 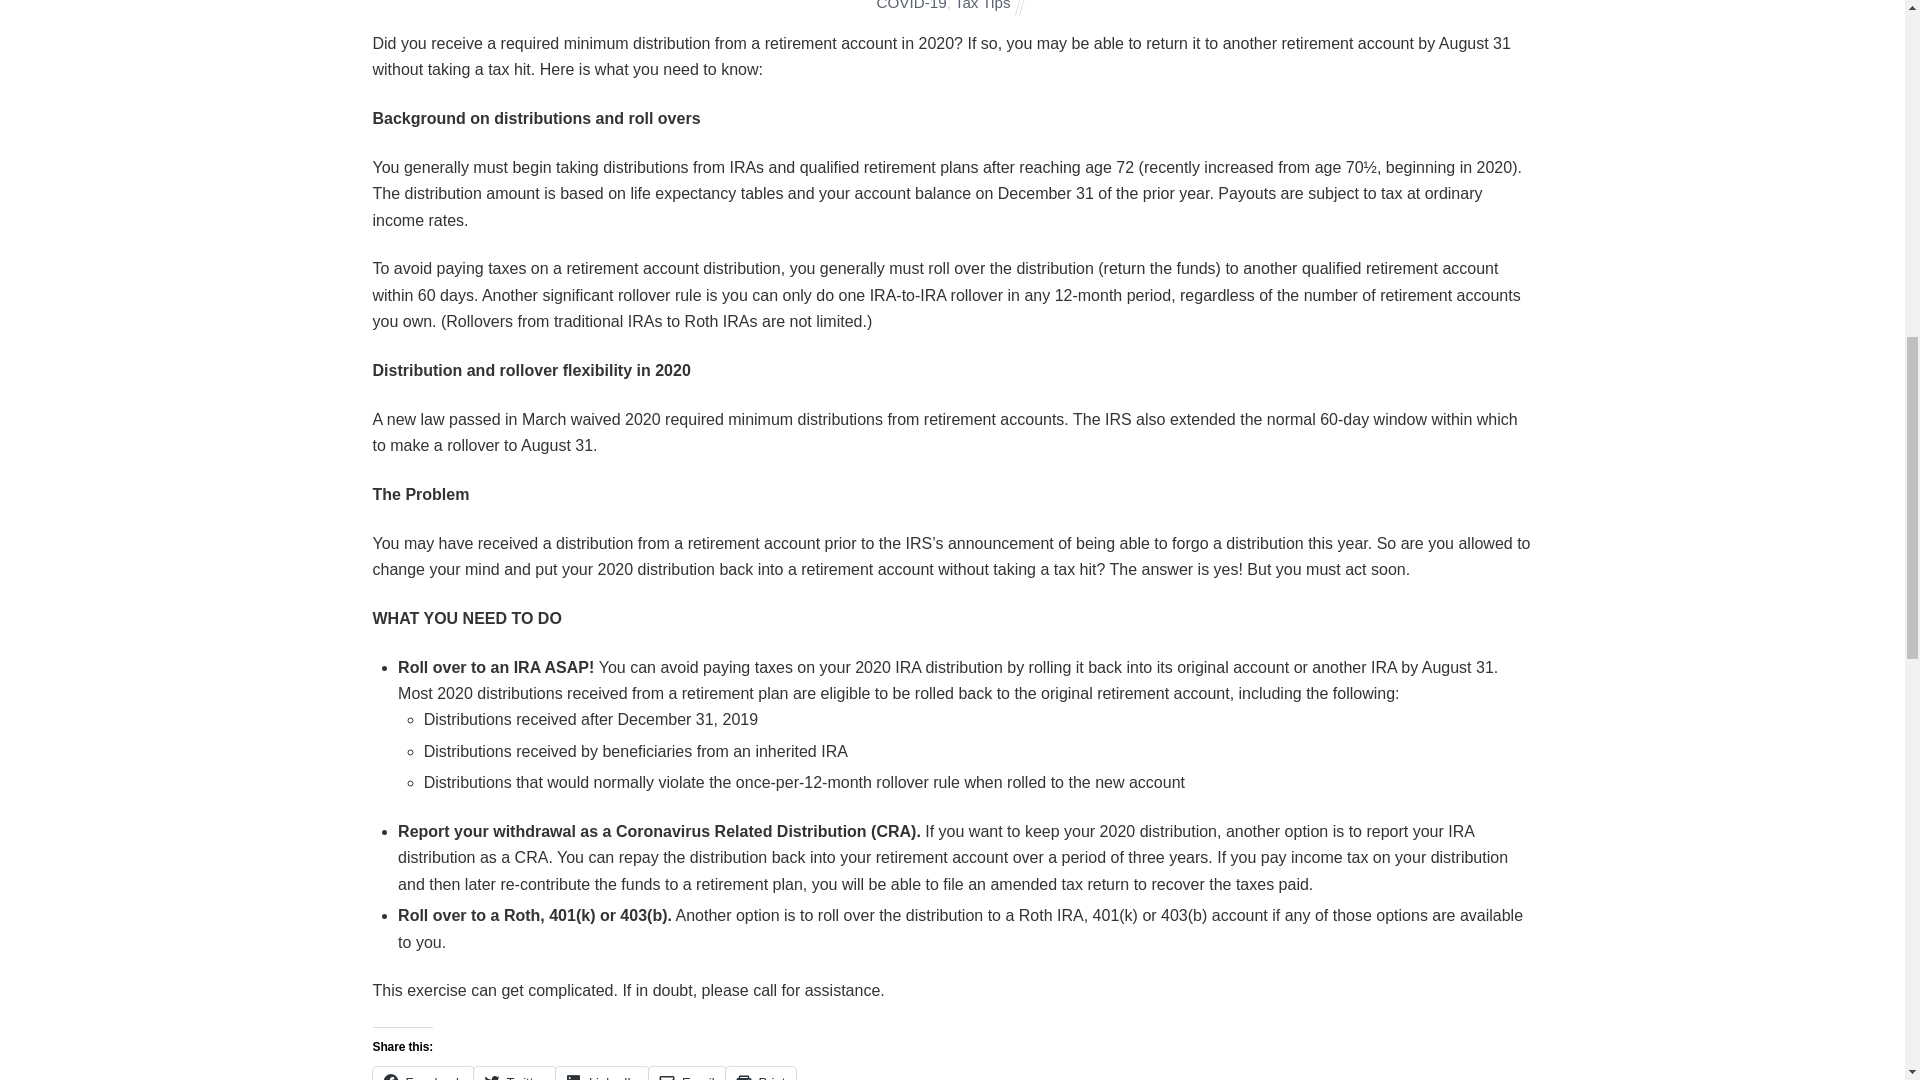 What do you see at coordinates (760, 1074) in the screenshot?
I see `Print` at bounding box center [760, 1074].